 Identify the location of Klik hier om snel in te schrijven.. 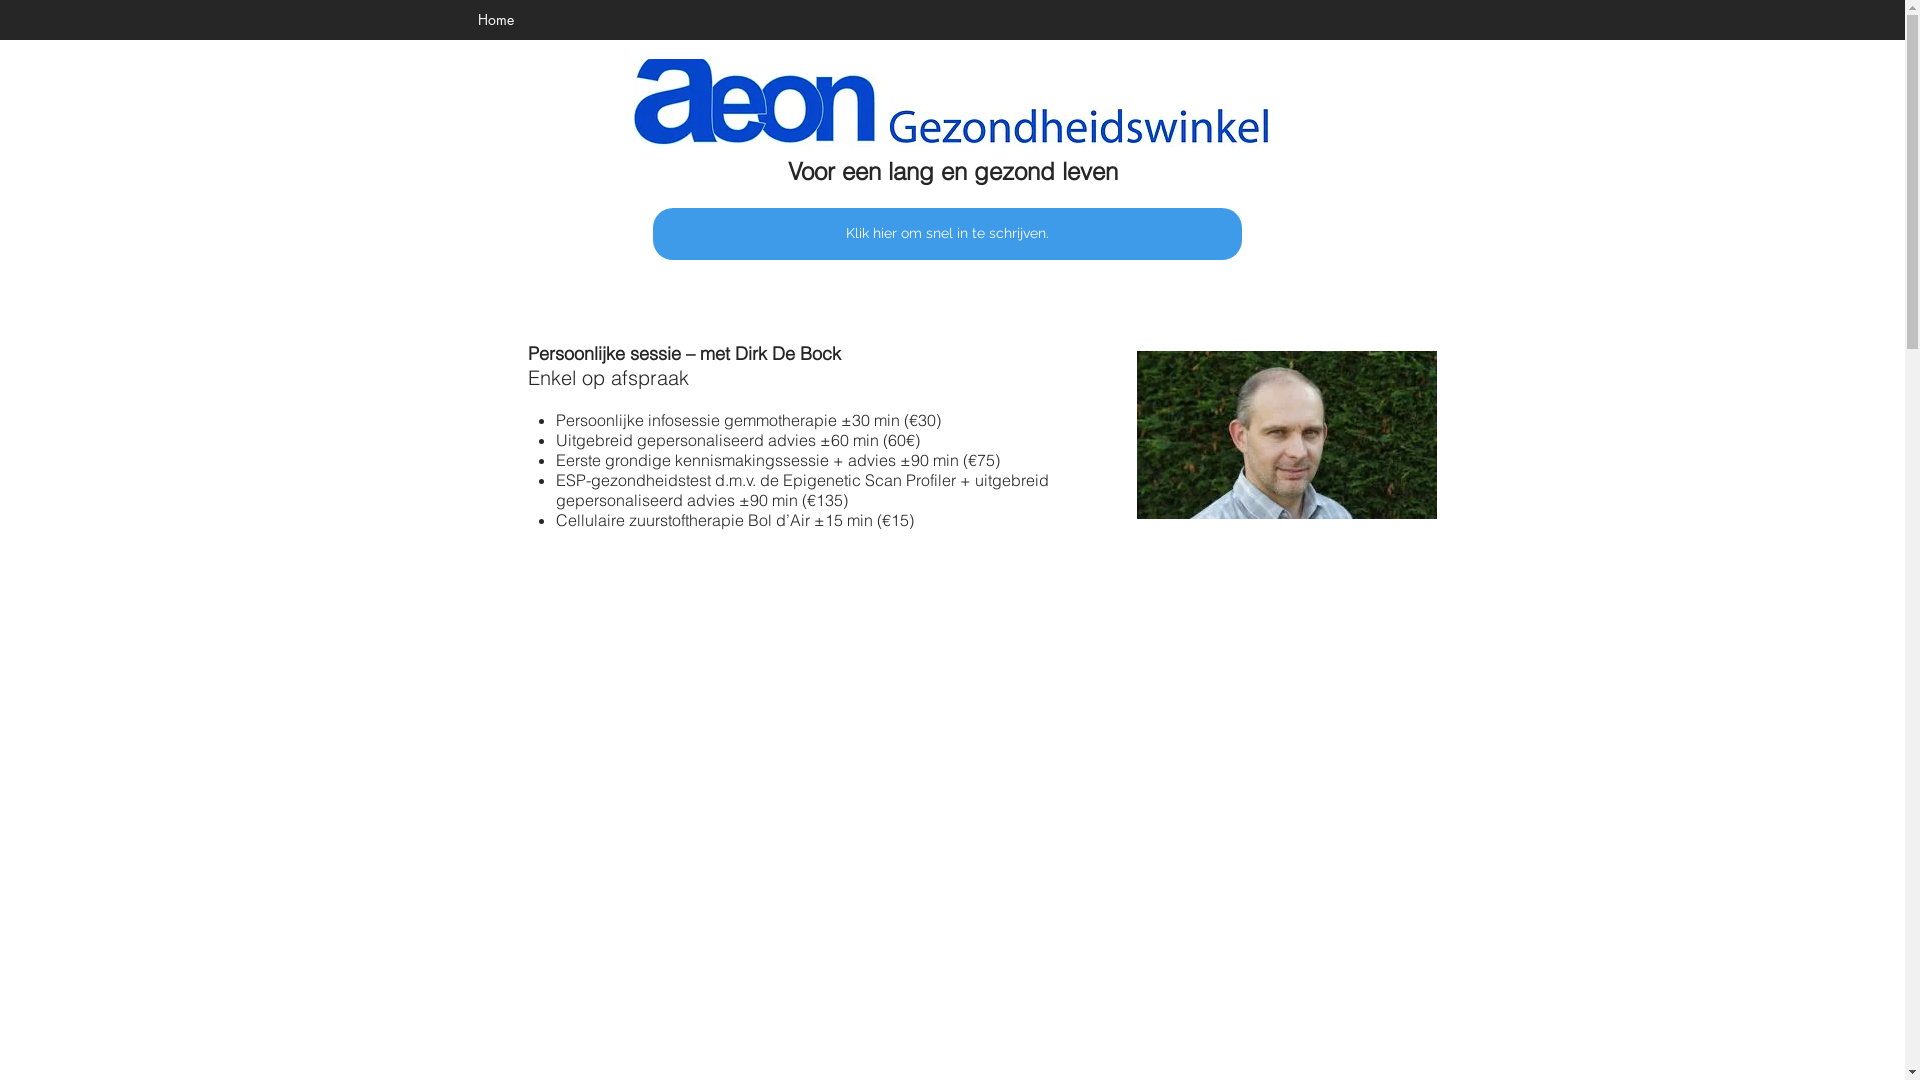
(946, 234).